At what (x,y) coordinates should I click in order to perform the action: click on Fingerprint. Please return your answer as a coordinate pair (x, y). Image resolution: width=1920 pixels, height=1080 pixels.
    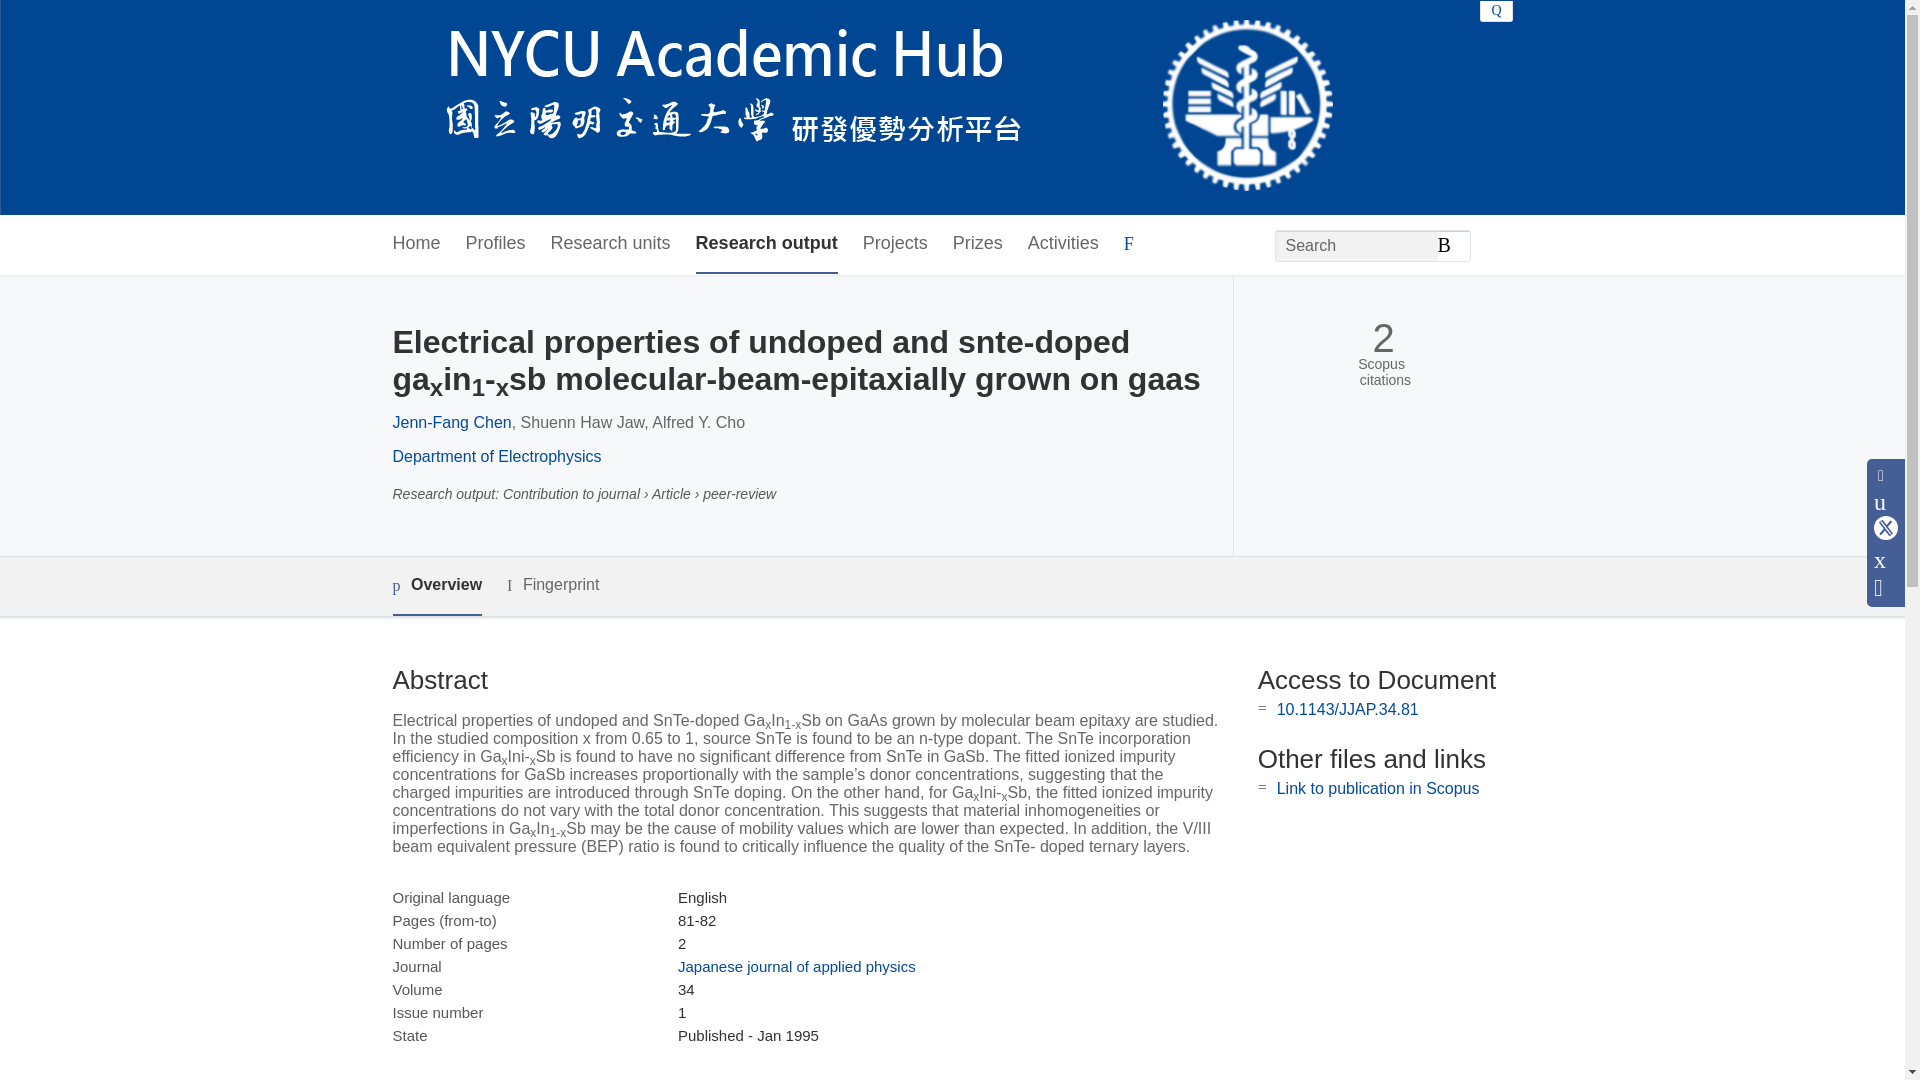
    Looking at the image, I should click on (552, 586).